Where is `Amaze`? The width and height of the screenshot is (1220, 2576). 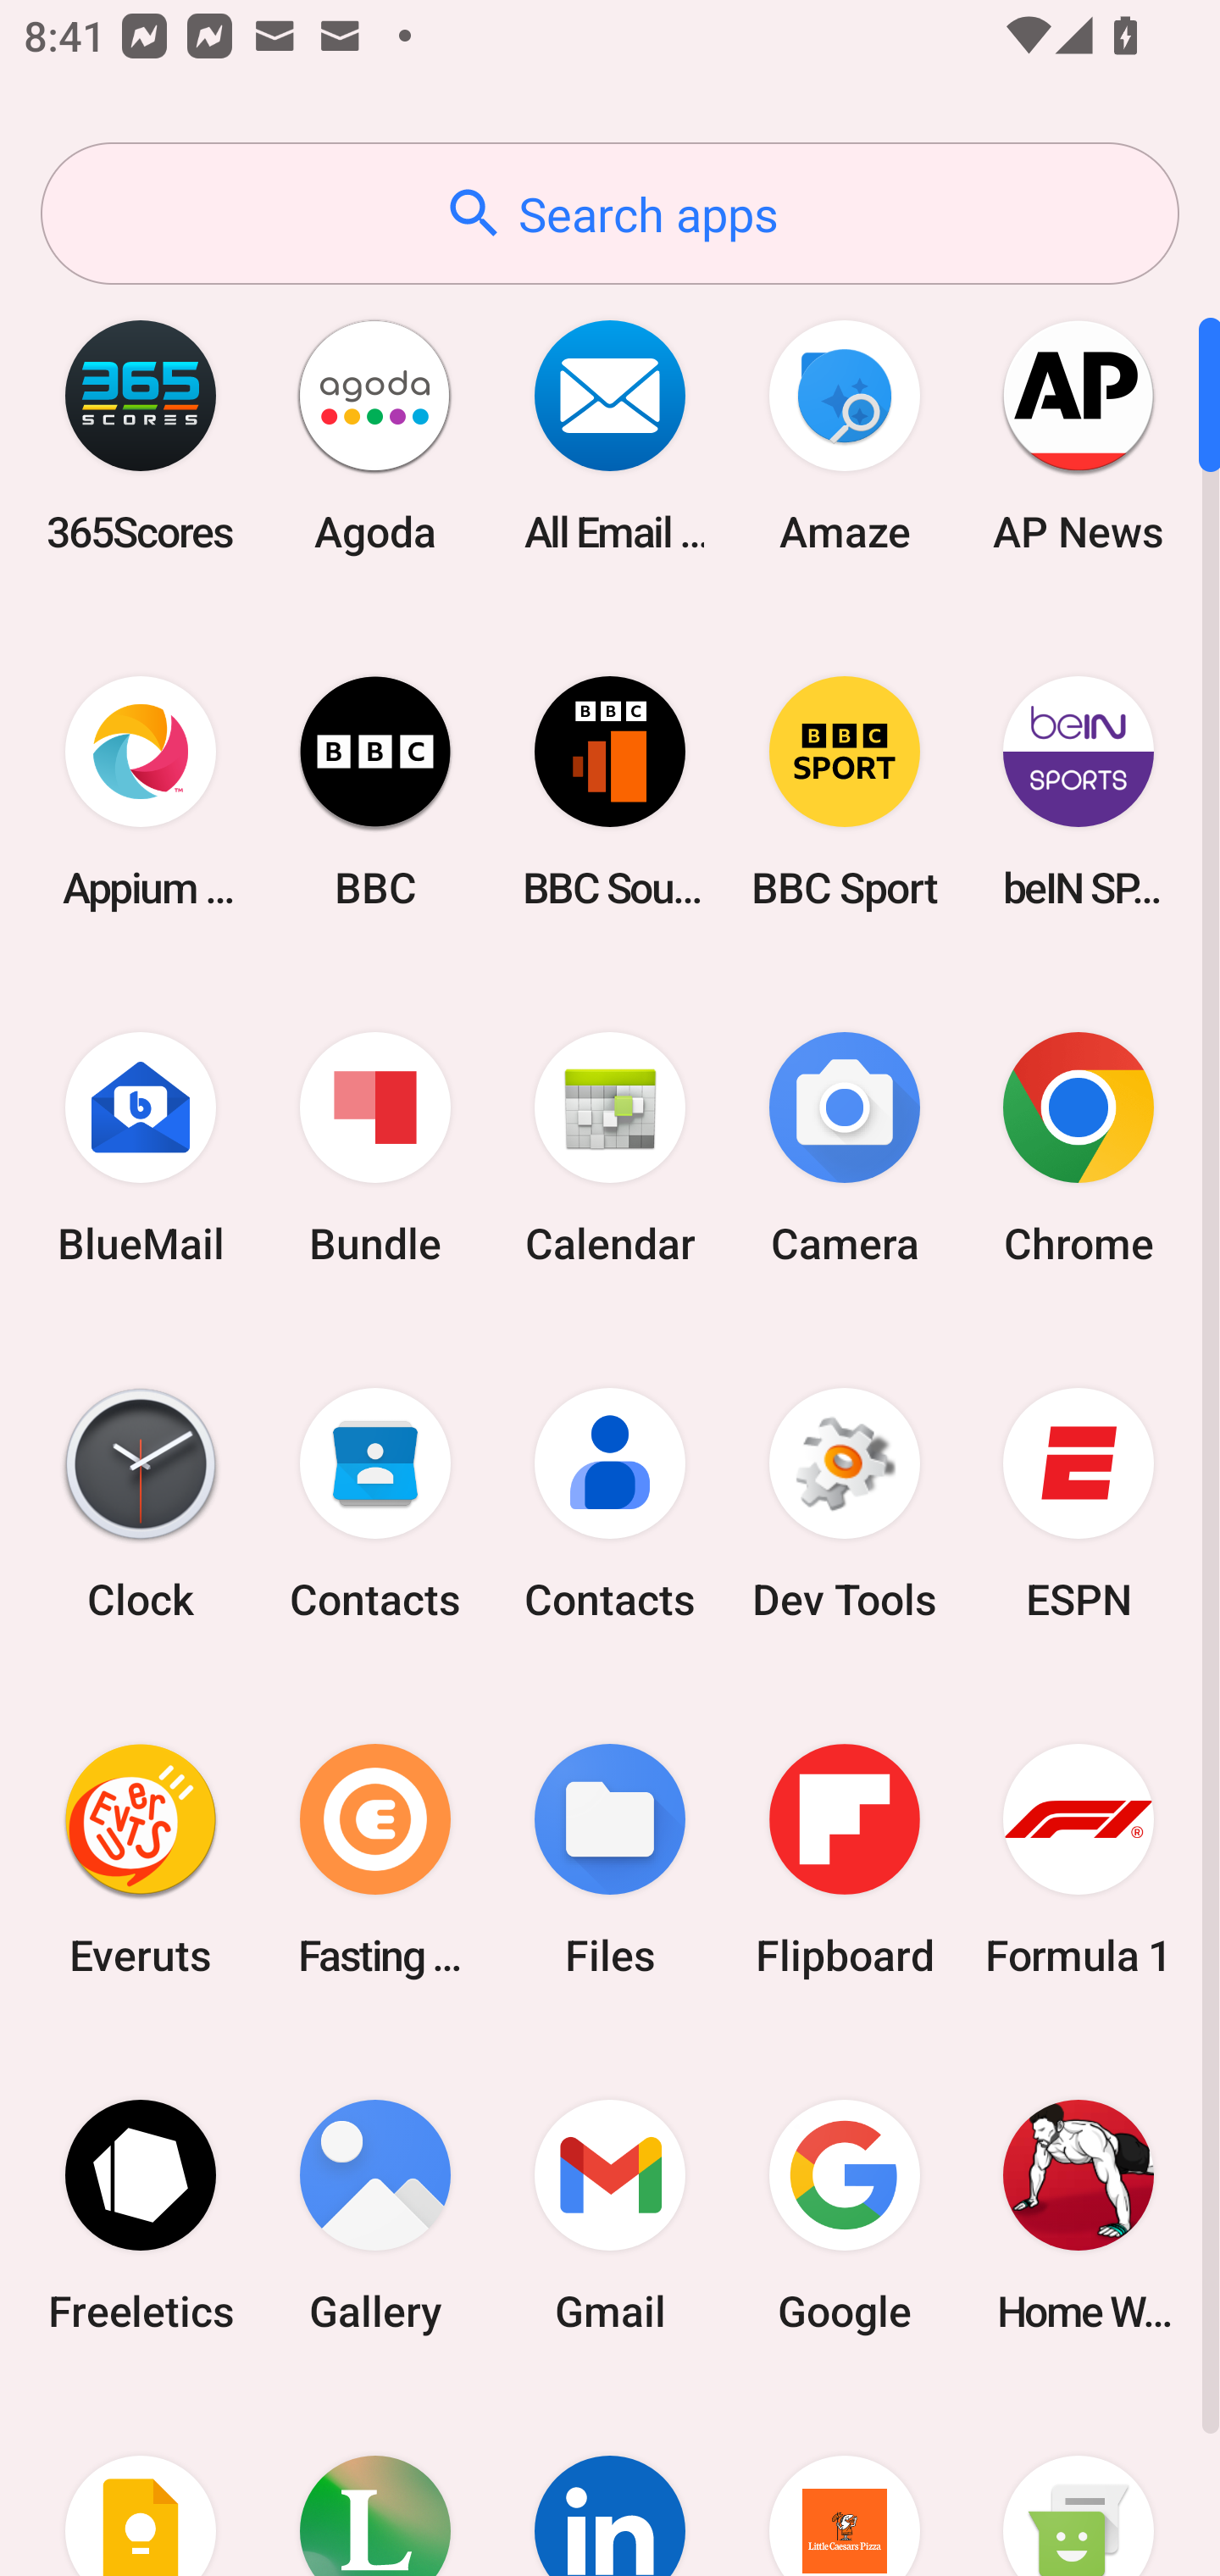 Amaze is located at coordinates (844, 436).